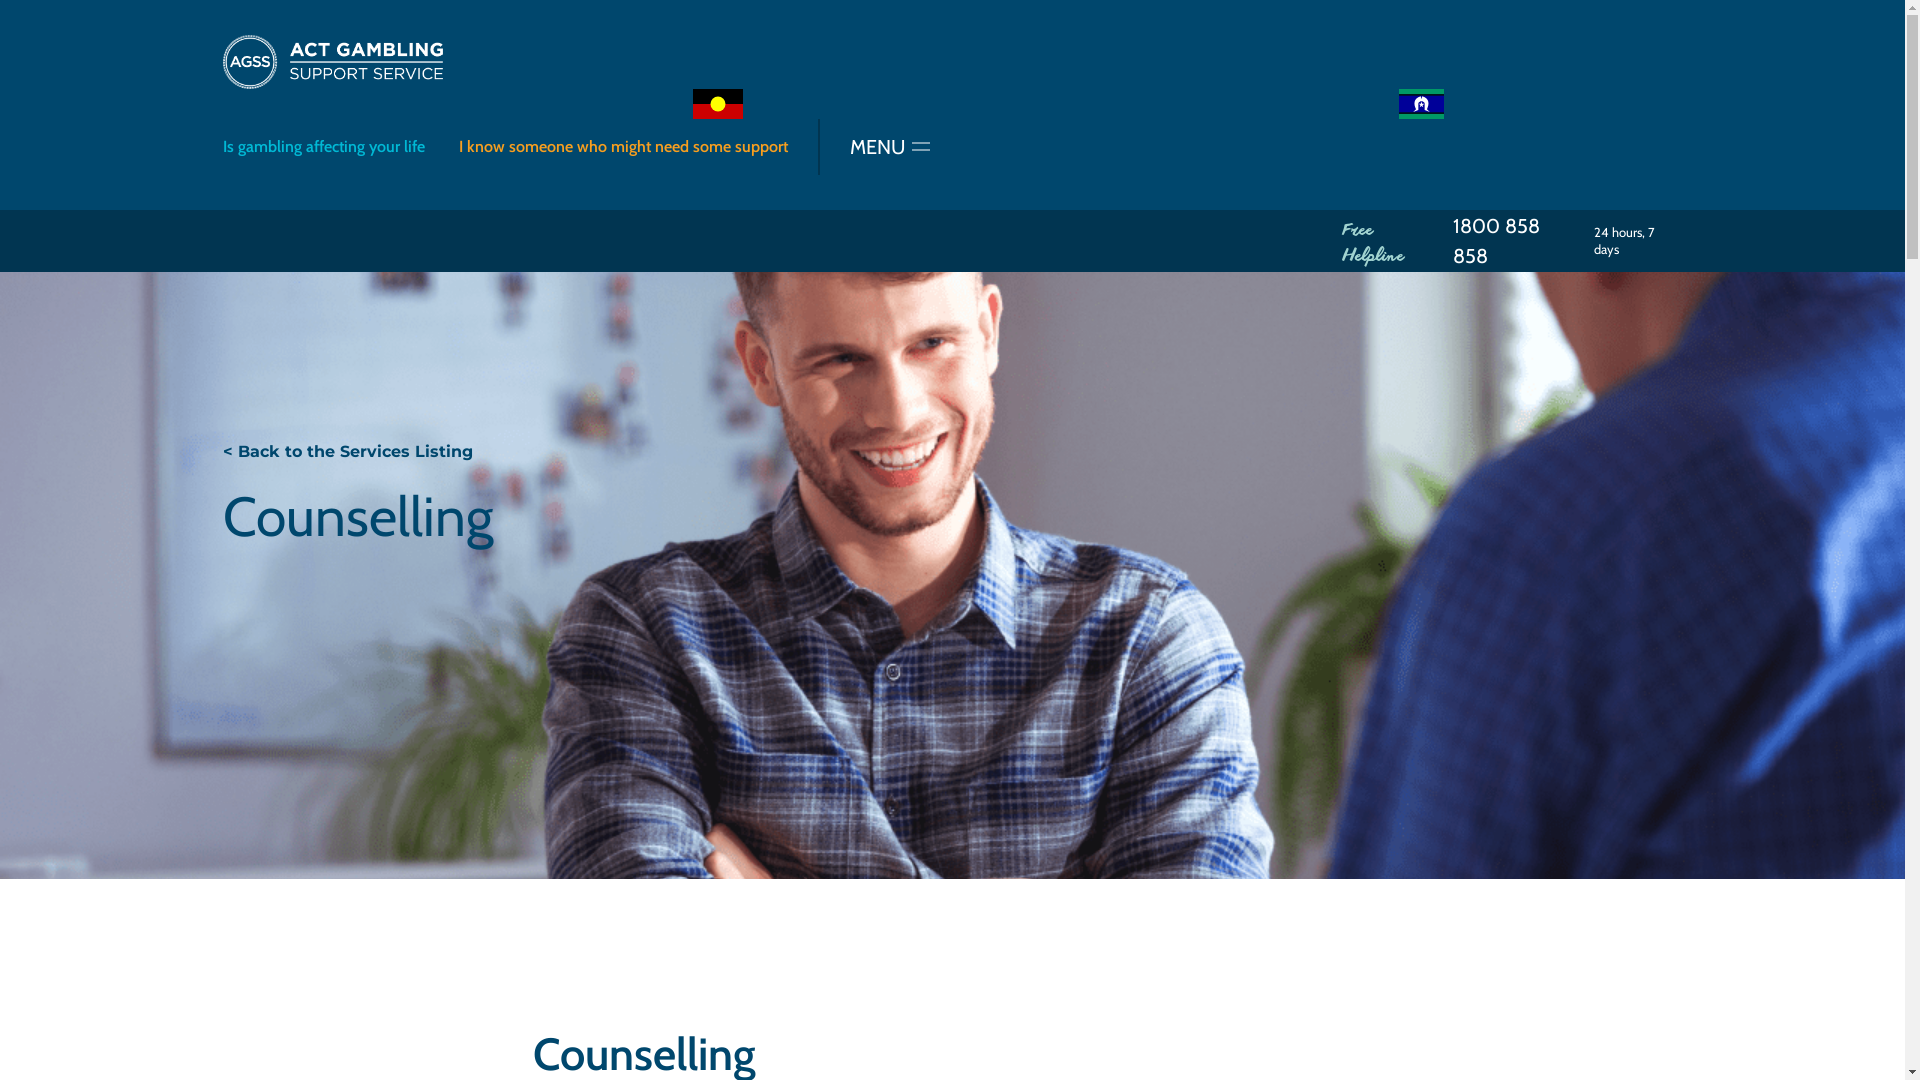 The width and height of the screenshot is (1920, 1080). What do you see at coordinates (0, 0) in the screenshot?
I see `Skip to content` at bounding box center [0, 0].